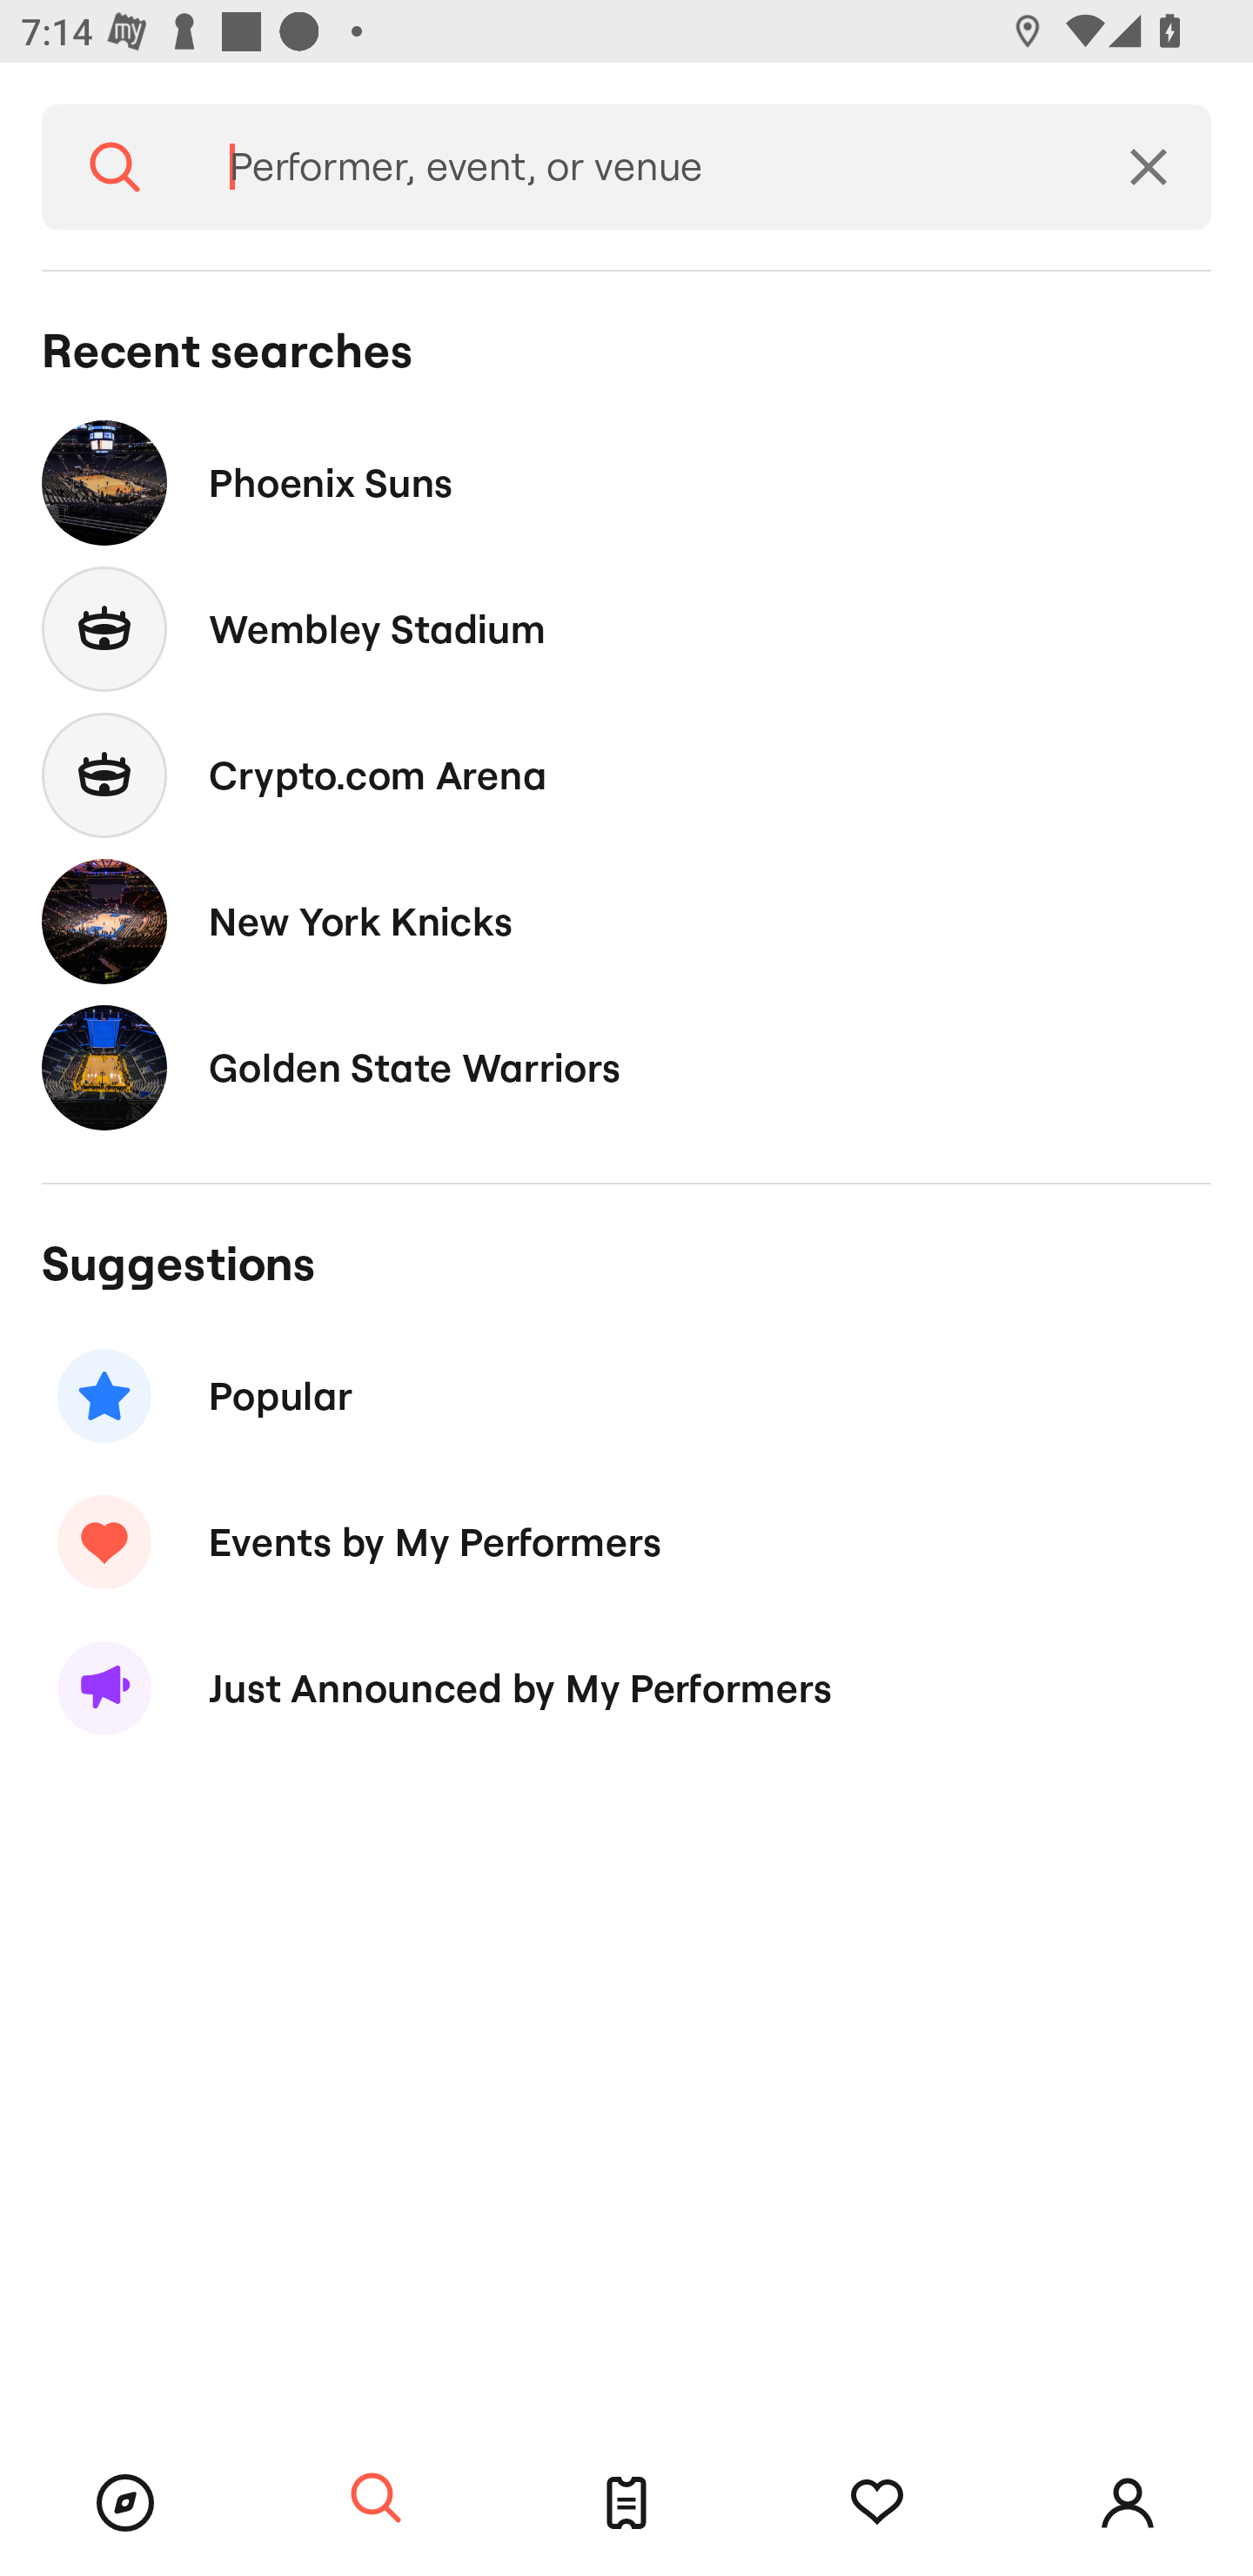  I want to click on Golden State Warriors, so click(626, 1067).